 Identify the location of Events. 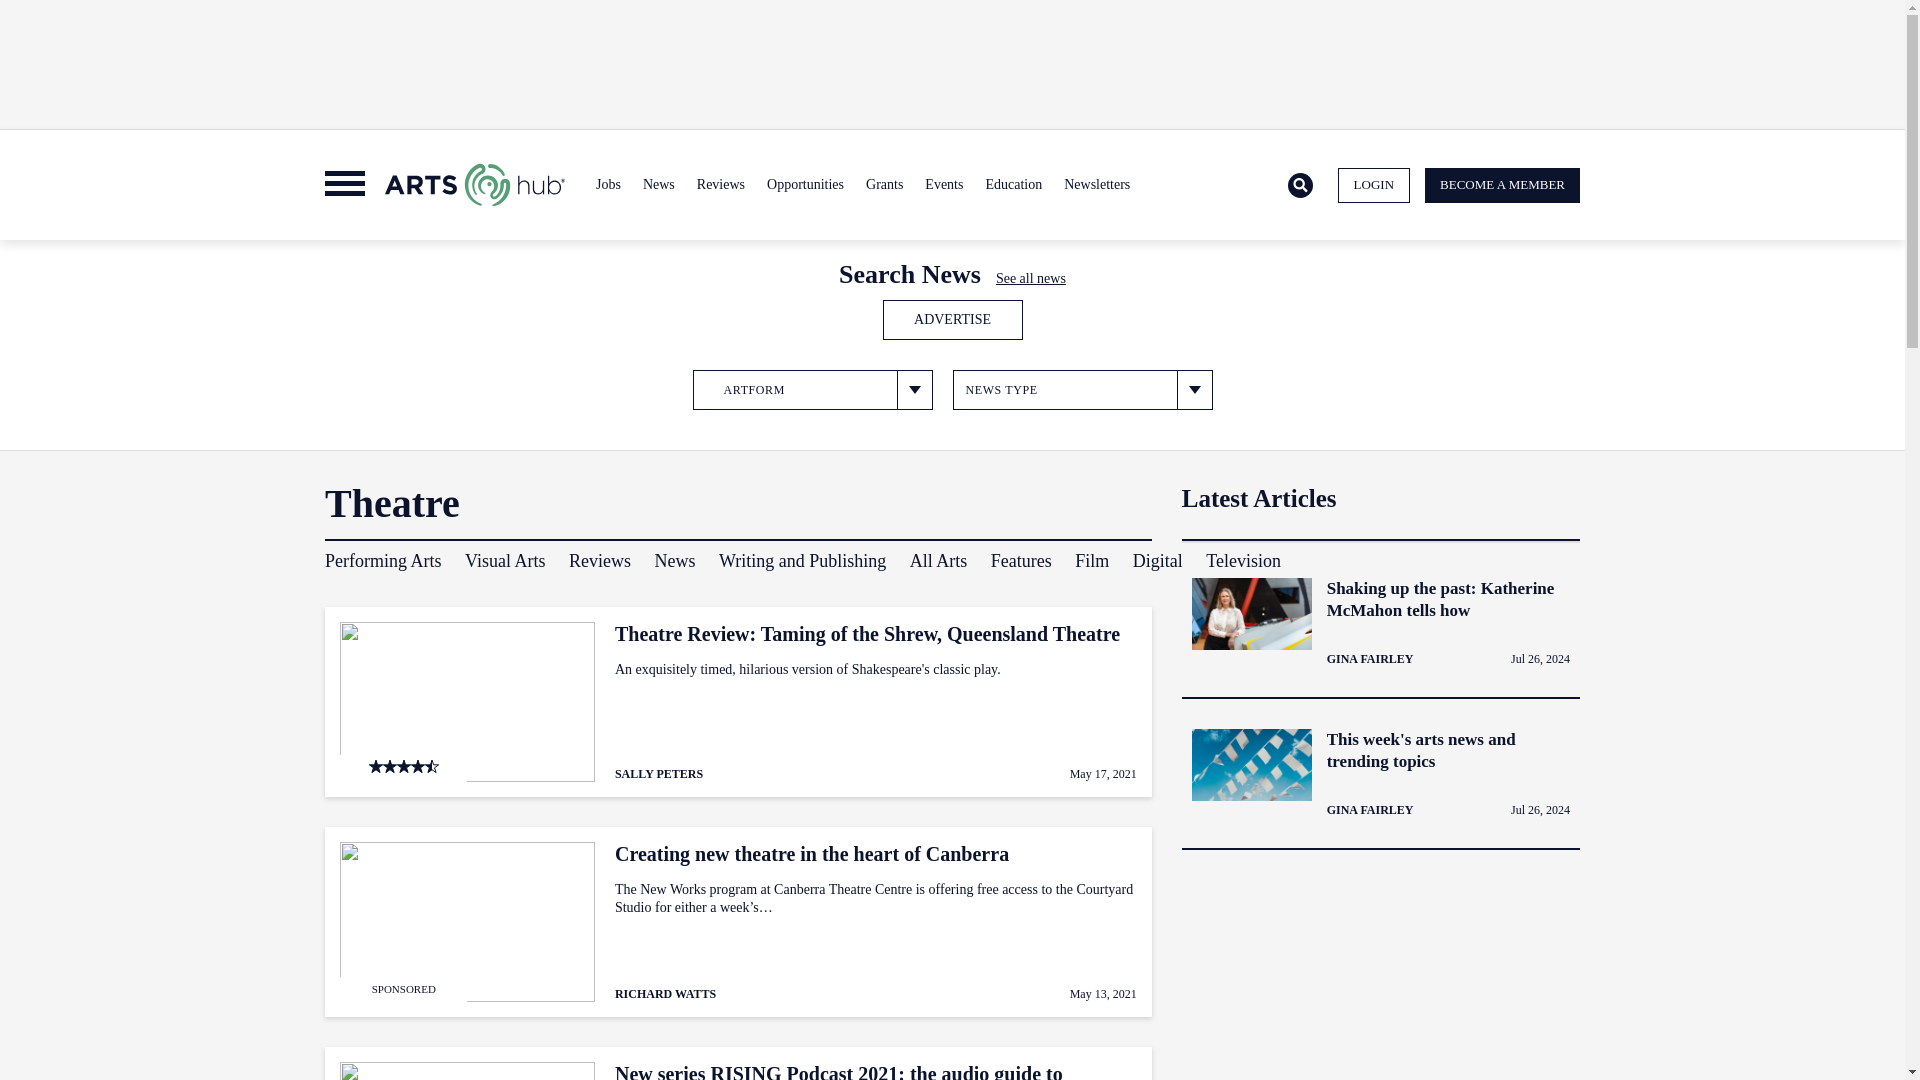
(943, 184).